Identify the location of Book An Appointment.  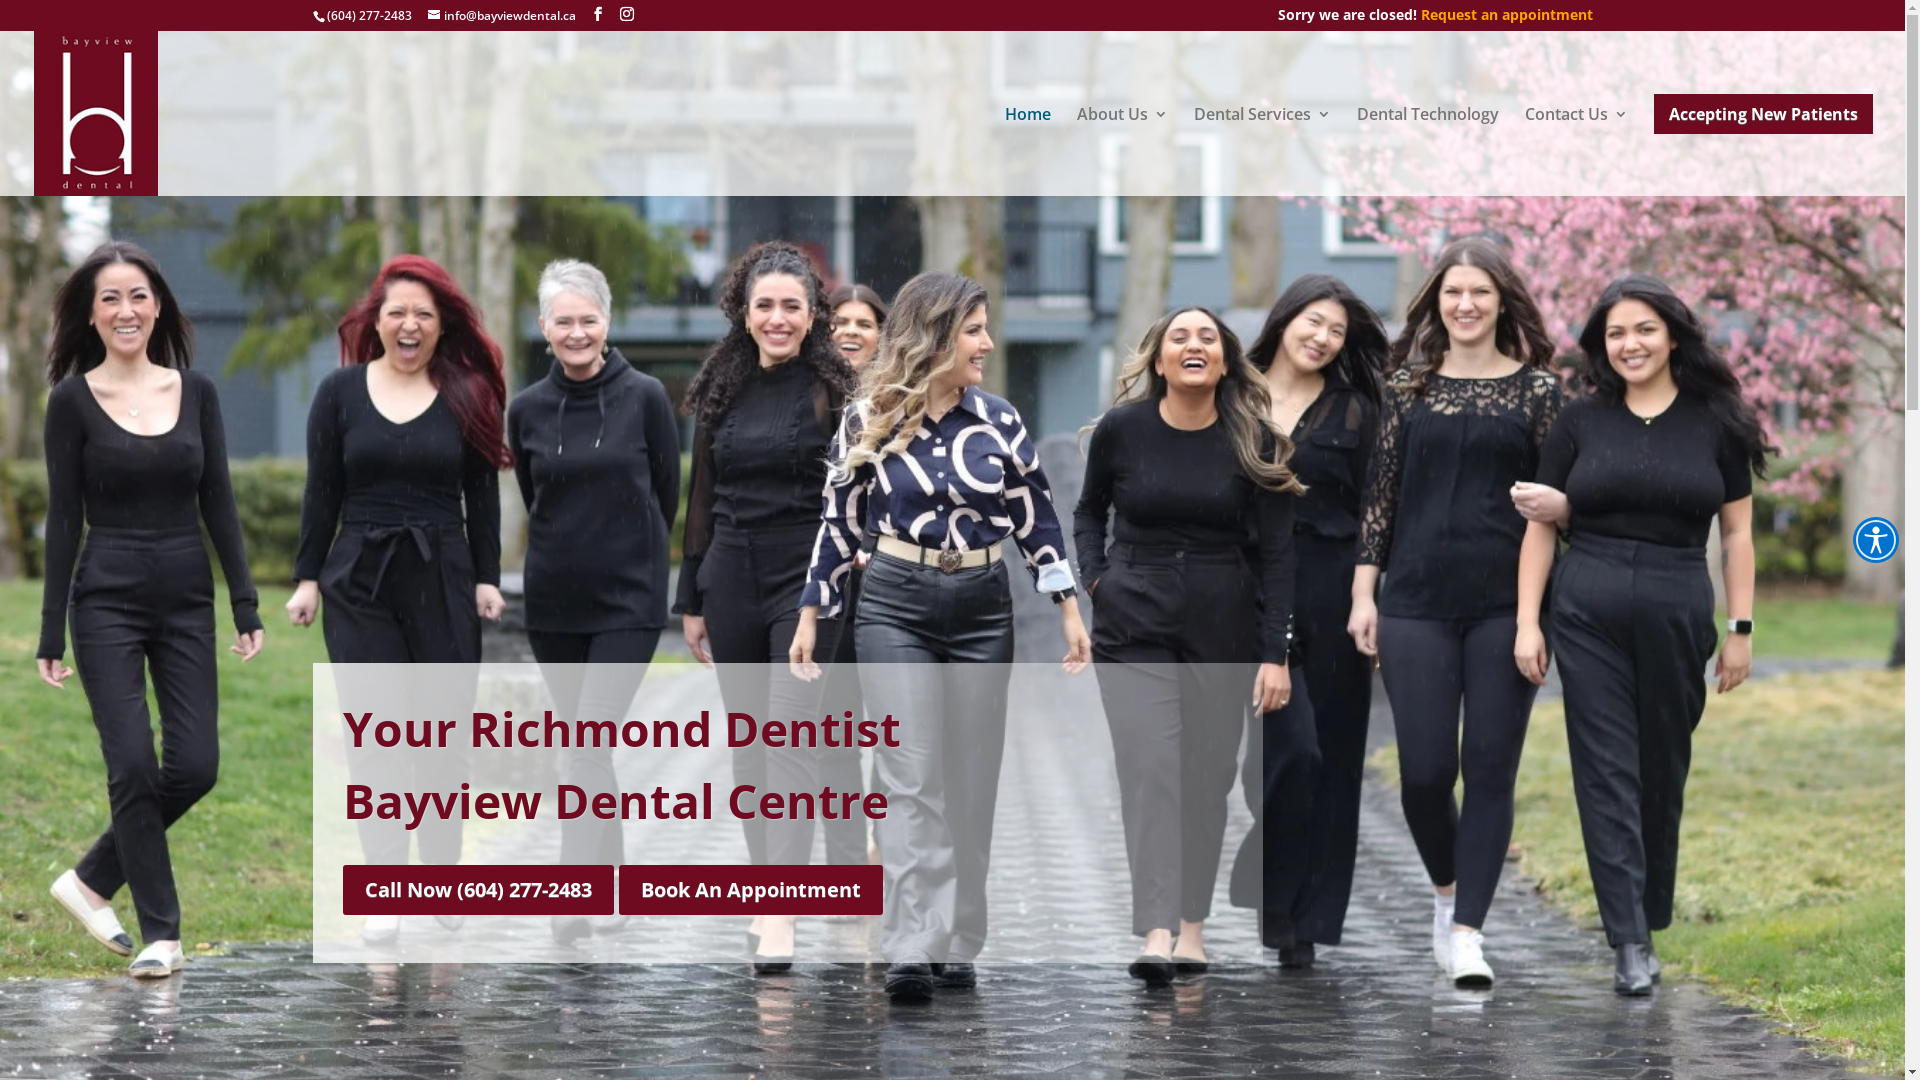
(750, 890).